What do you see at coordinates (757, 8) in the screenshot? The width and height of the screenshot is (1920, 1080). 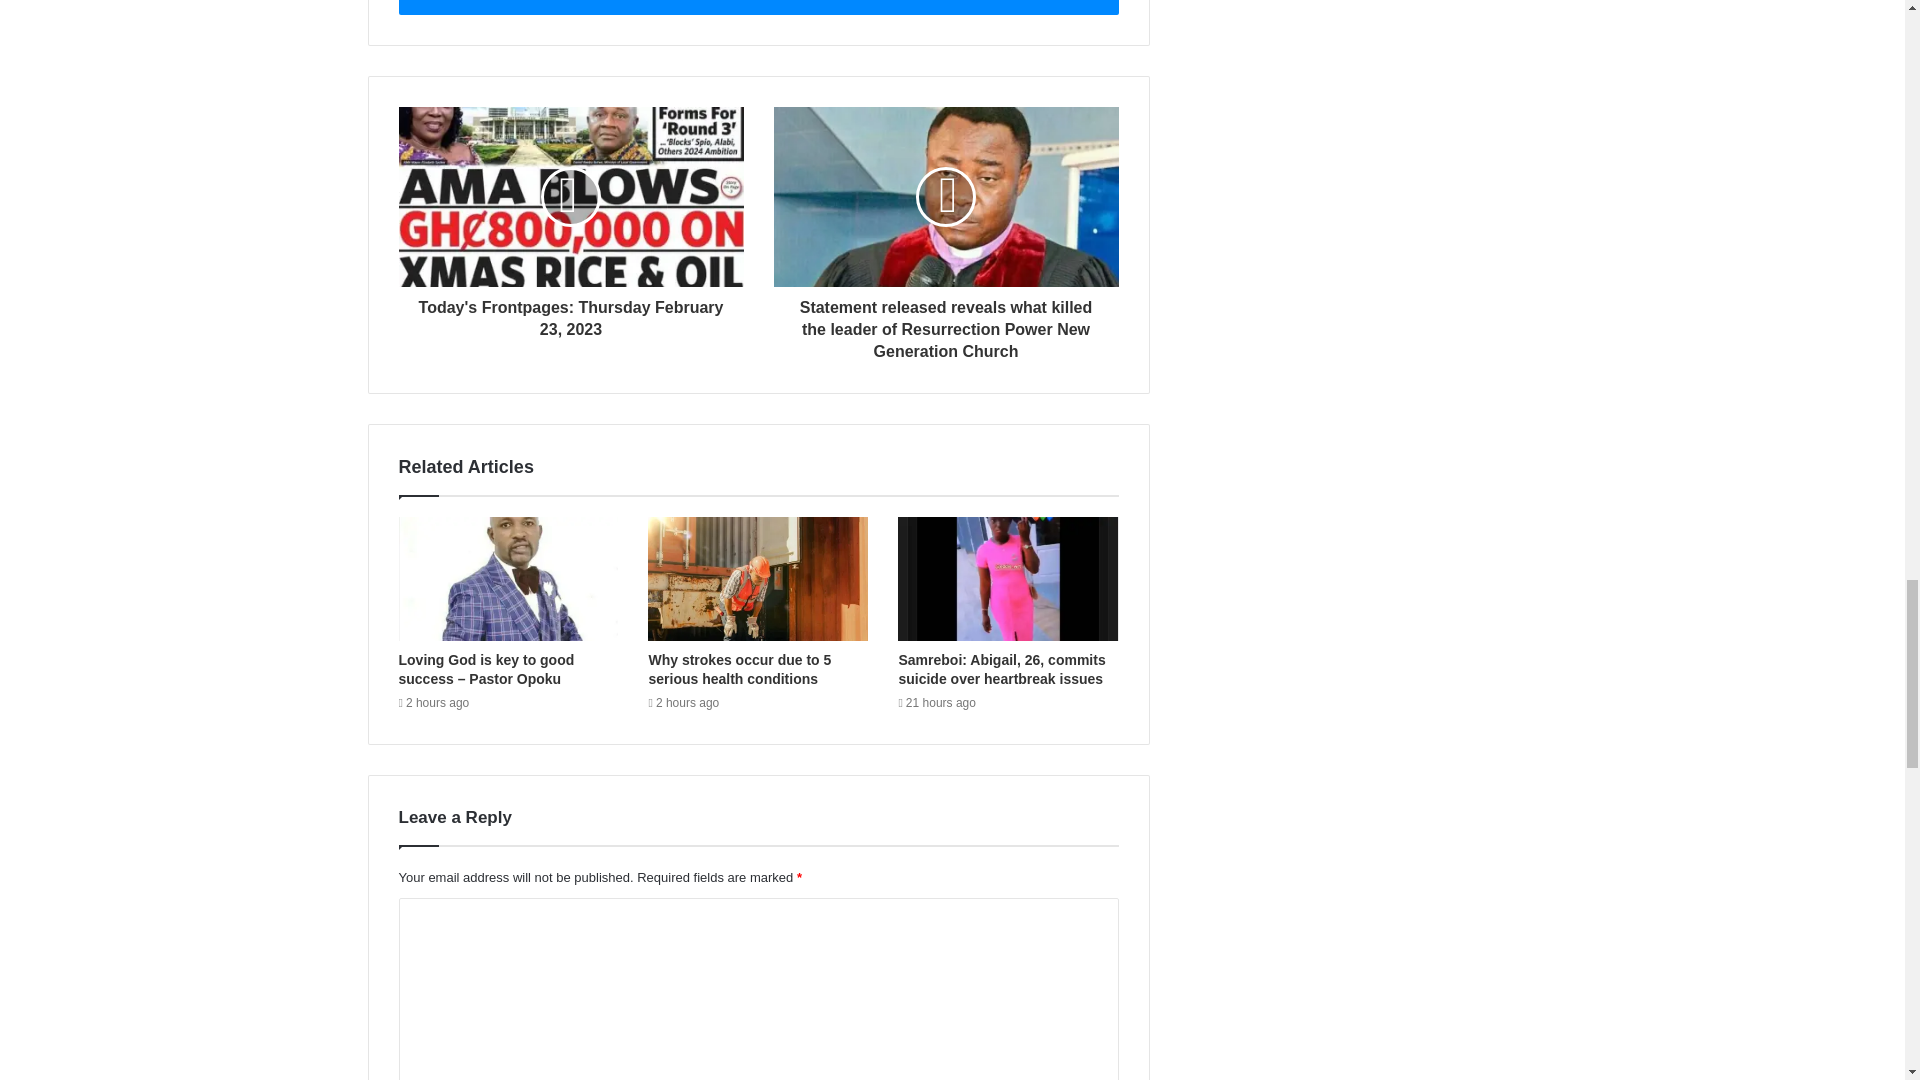 I see `Subscribe` at bounding box center [757, 8].